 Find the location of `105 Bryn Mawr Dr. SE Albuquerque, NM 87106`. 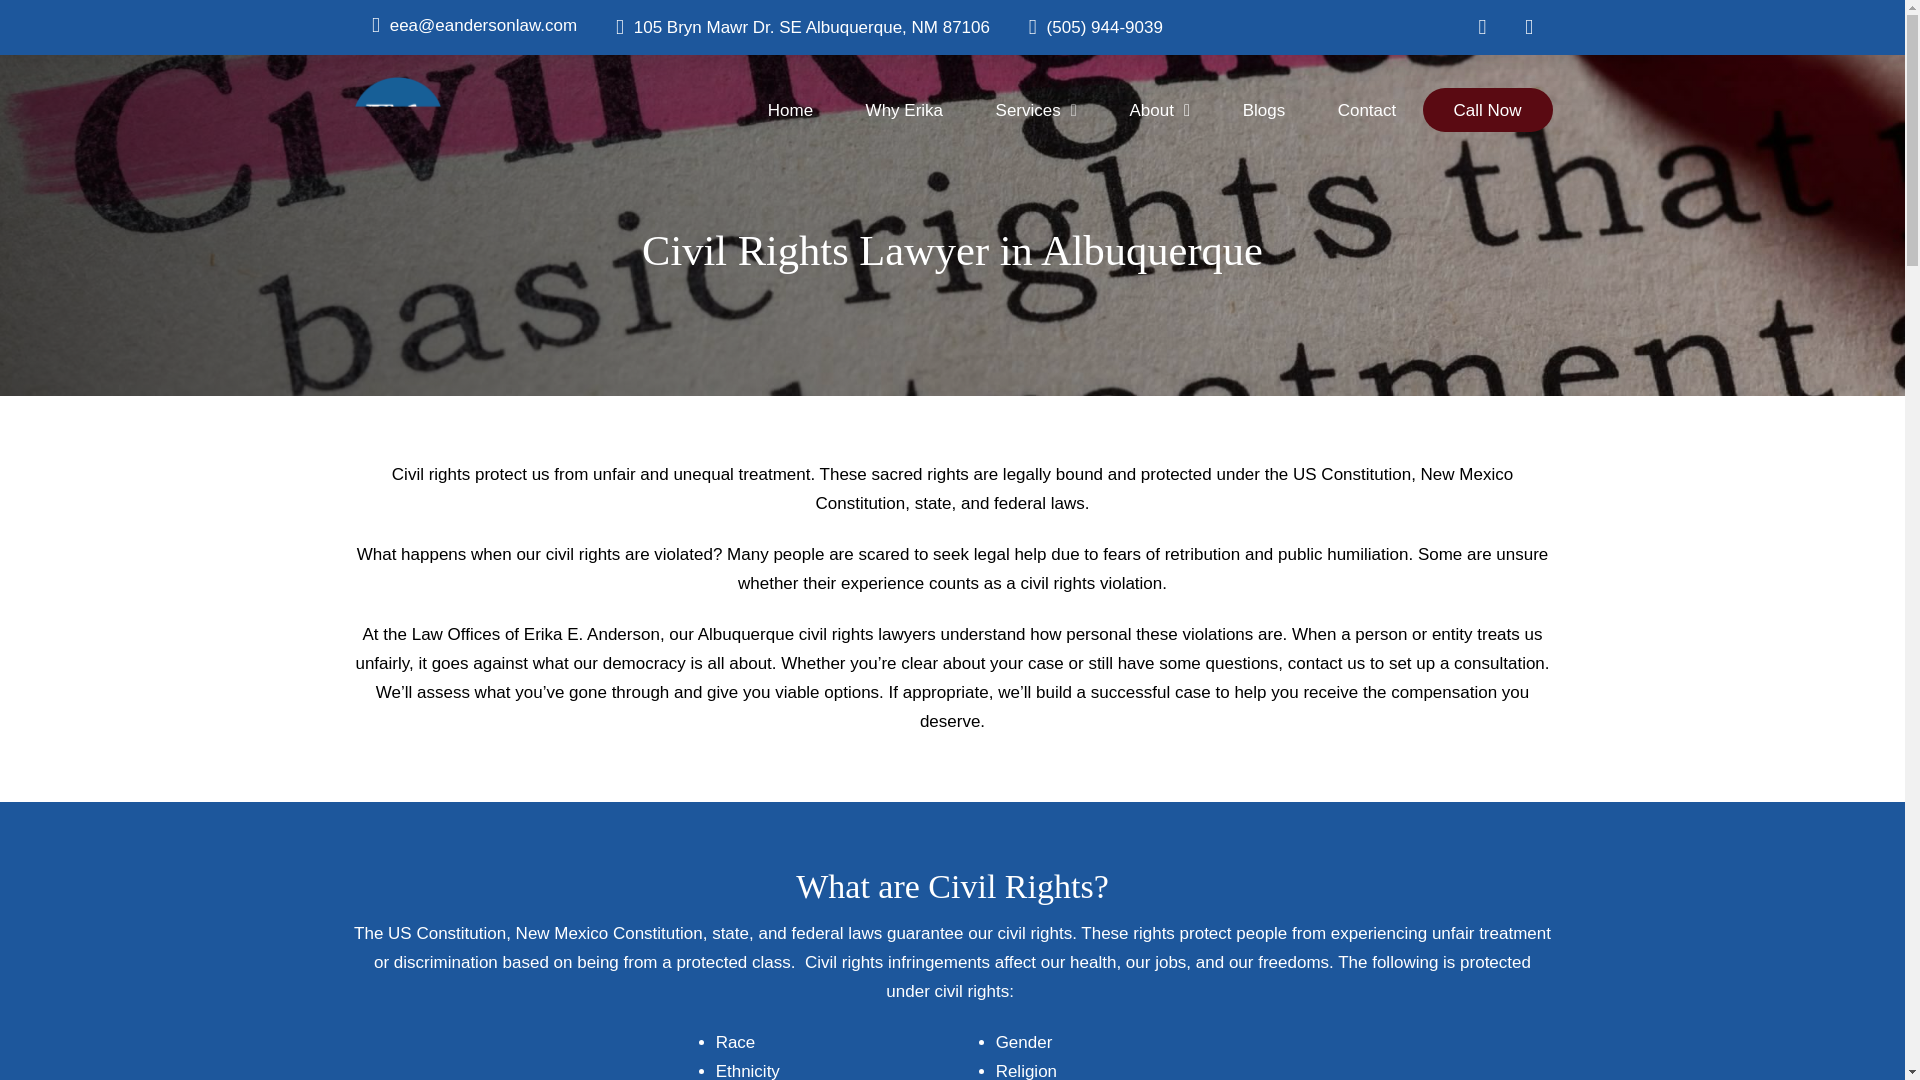

105 Bryn Mawr Dr. SE Albuquerque, NM 87106 is located at coordinates (803, 28).